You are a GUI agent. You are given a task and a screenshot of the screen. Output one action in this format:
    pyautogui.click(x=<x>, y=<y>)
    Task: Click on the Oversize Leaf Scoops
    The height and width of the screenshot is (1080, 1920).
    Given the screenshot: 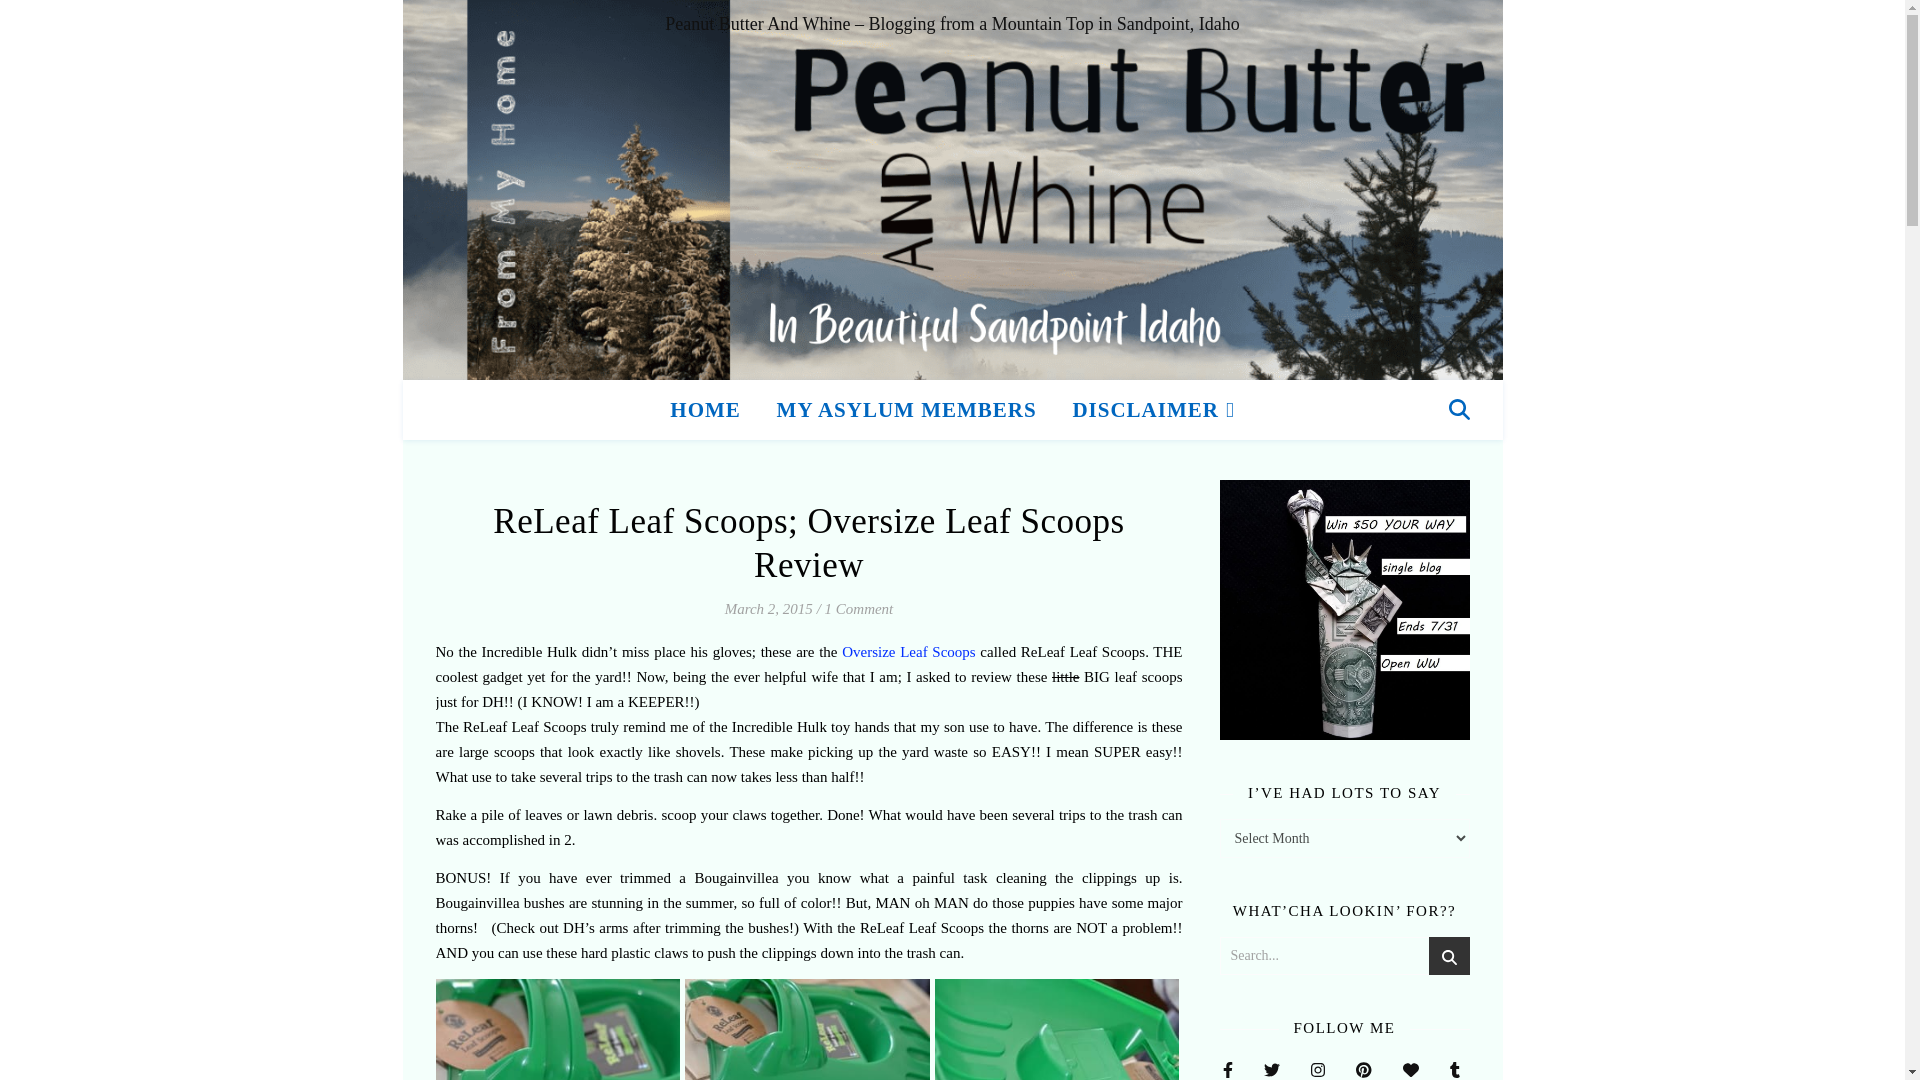 What is the action you would take?
    pyautogui.click(x=908, y=651)
    